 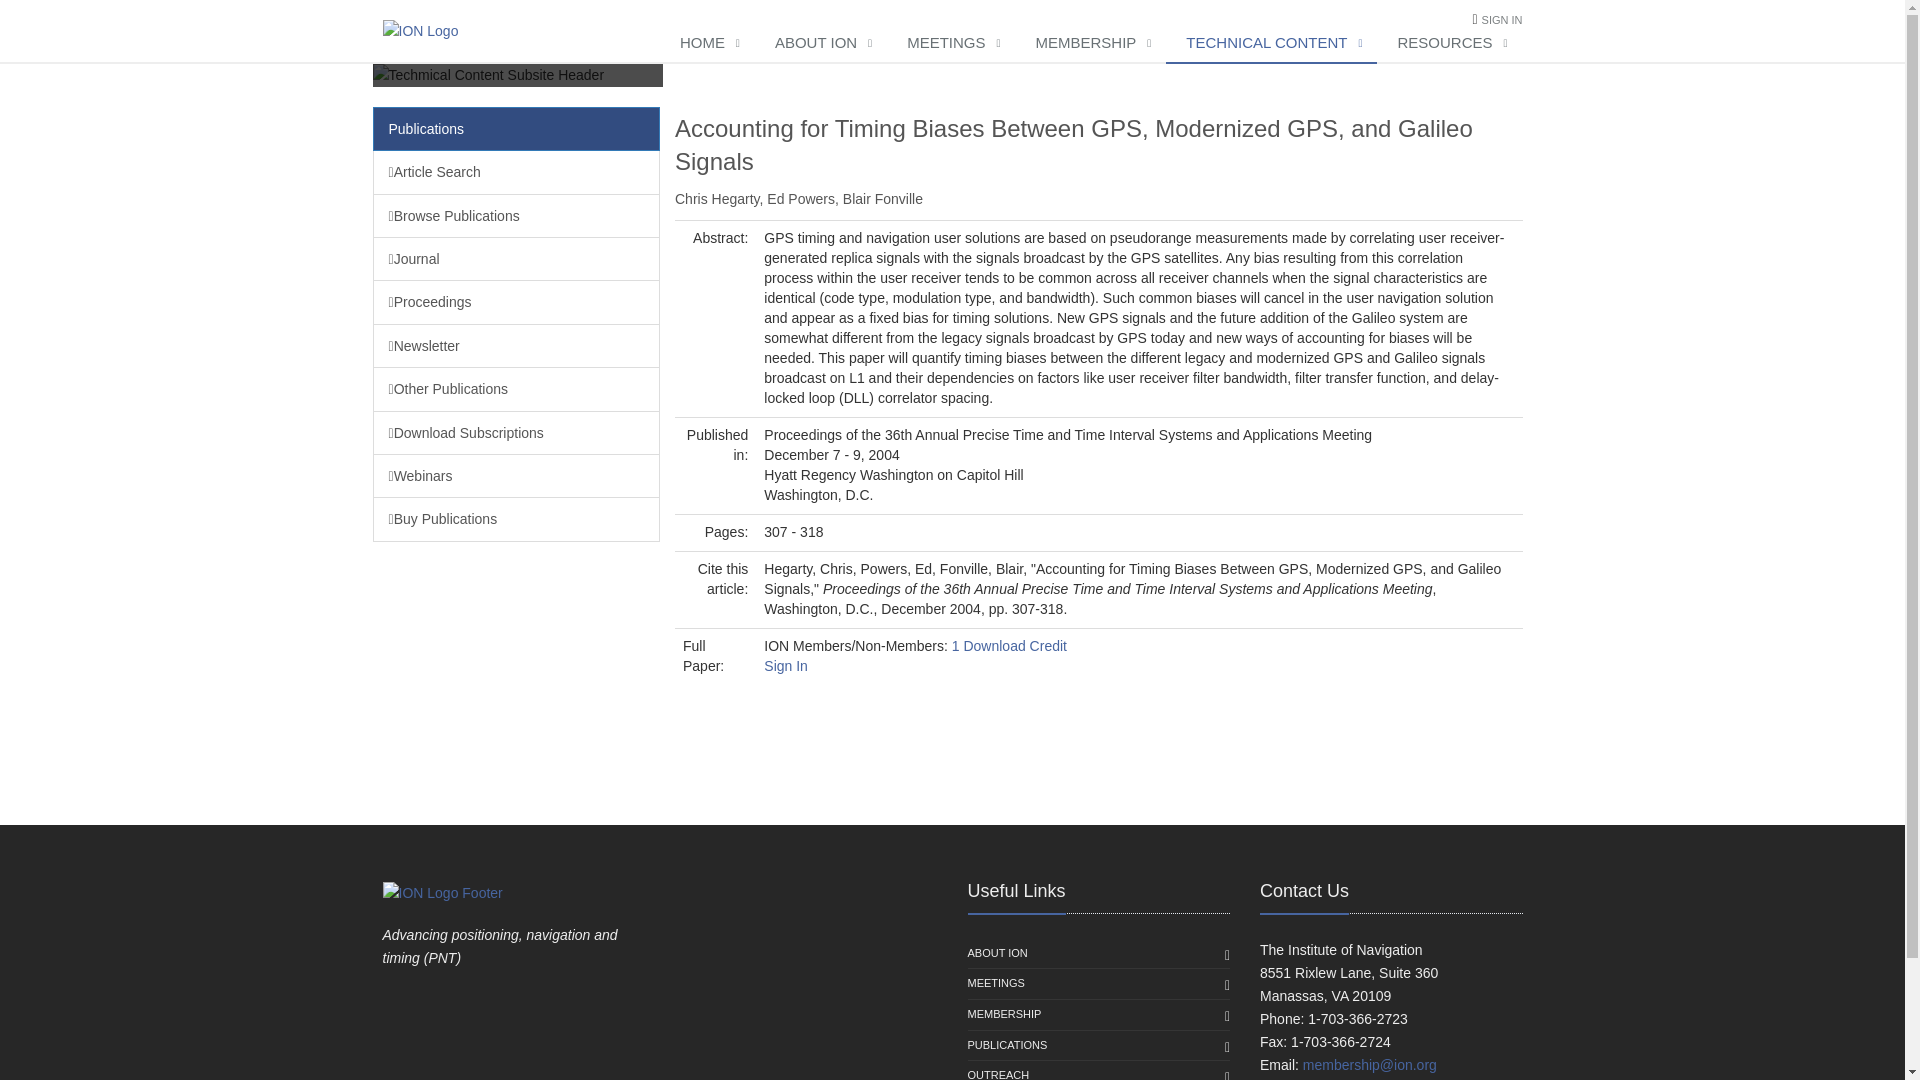 What do you see at coordinates (707, 43) in the screenshot?
I see `HOME` at bounding box center [707, 43].